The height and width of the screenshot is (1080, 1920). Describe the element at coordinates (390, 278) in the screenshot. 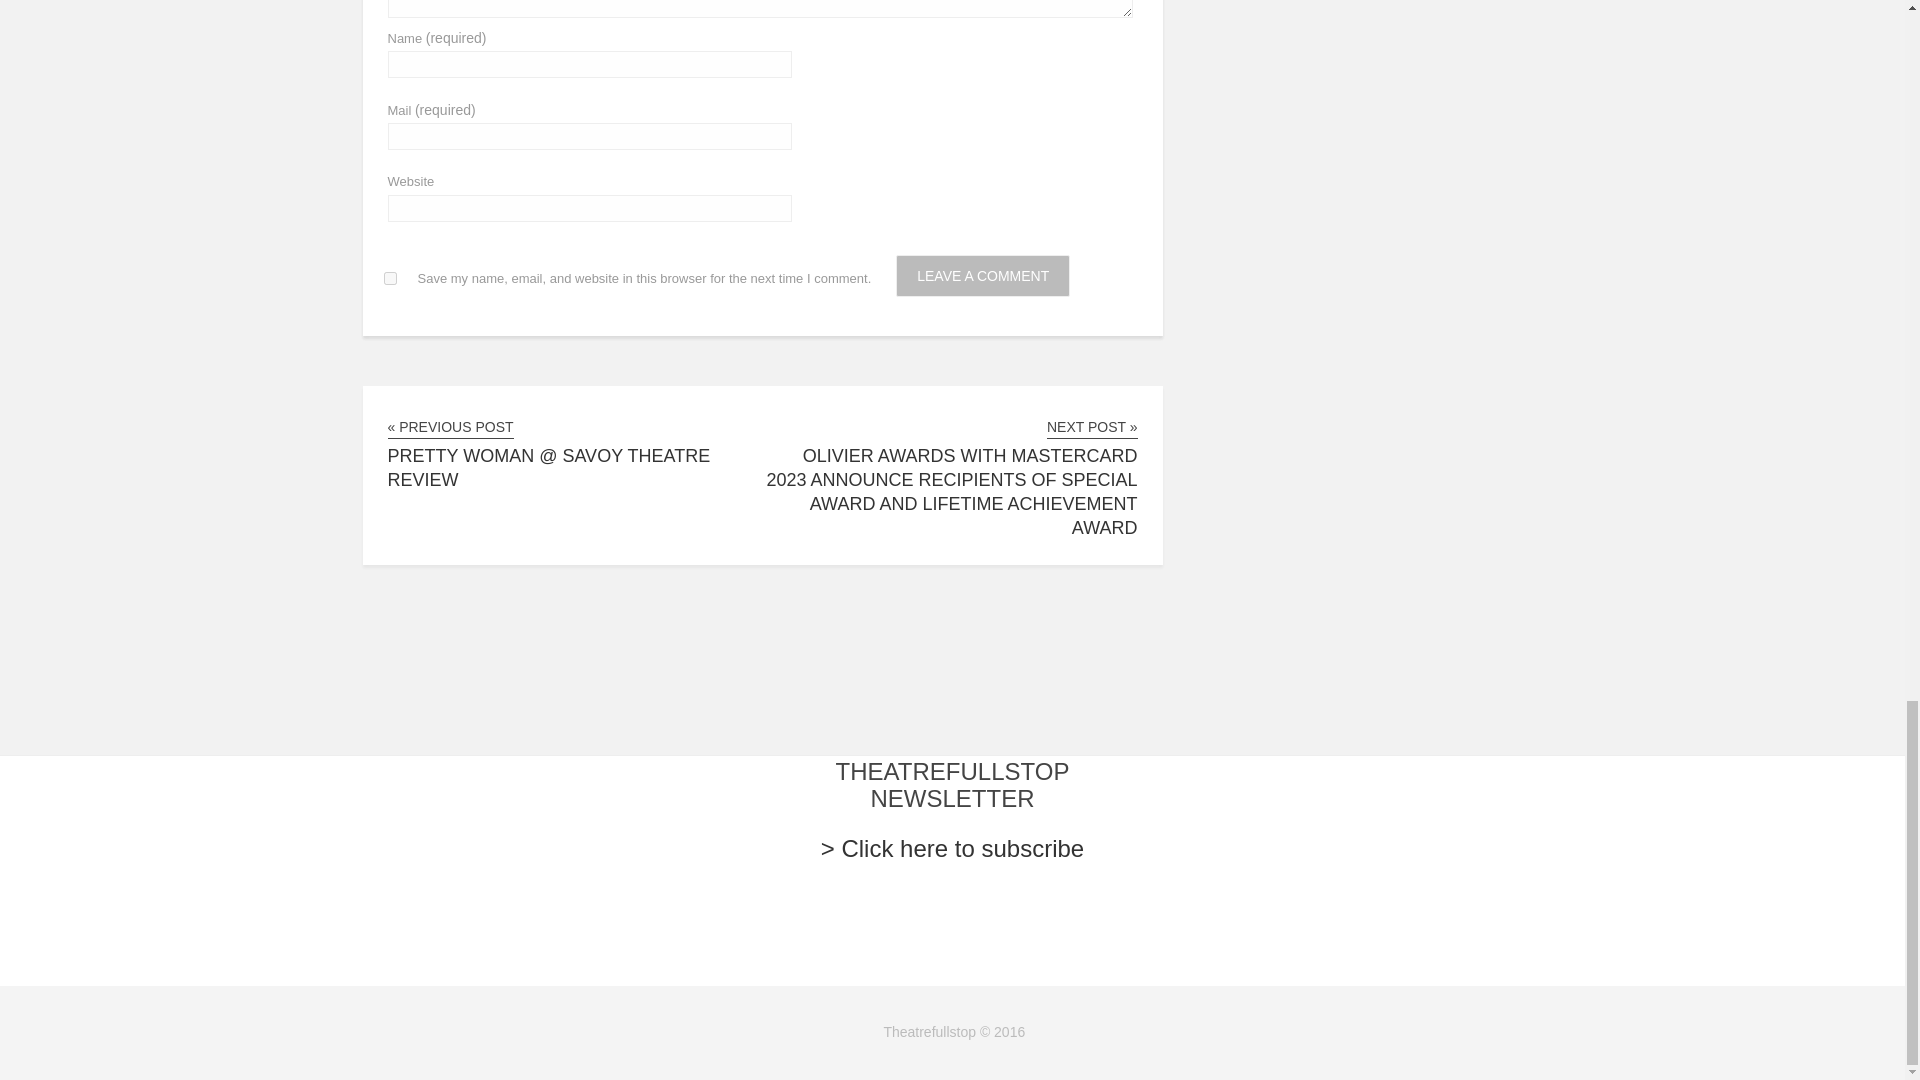

I see `yes` at that location.